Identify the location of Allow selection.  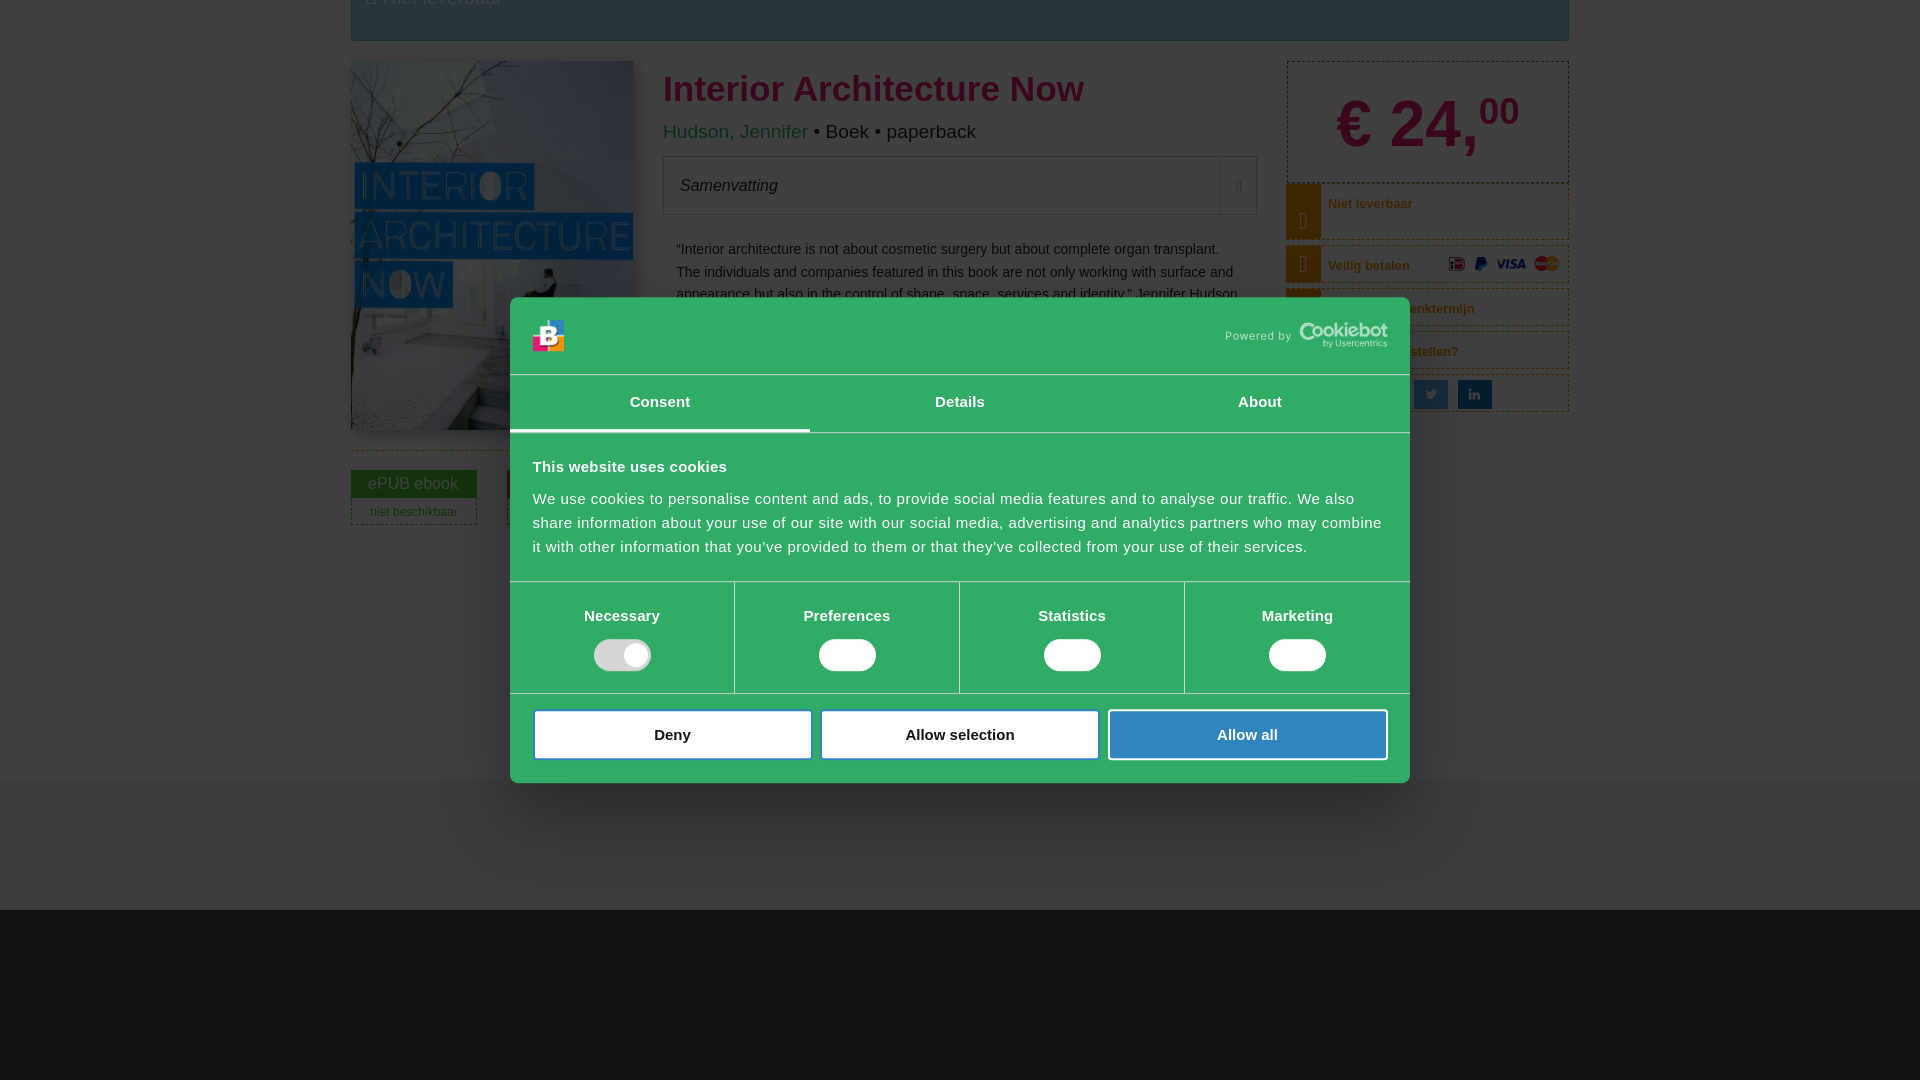
(960, 436).